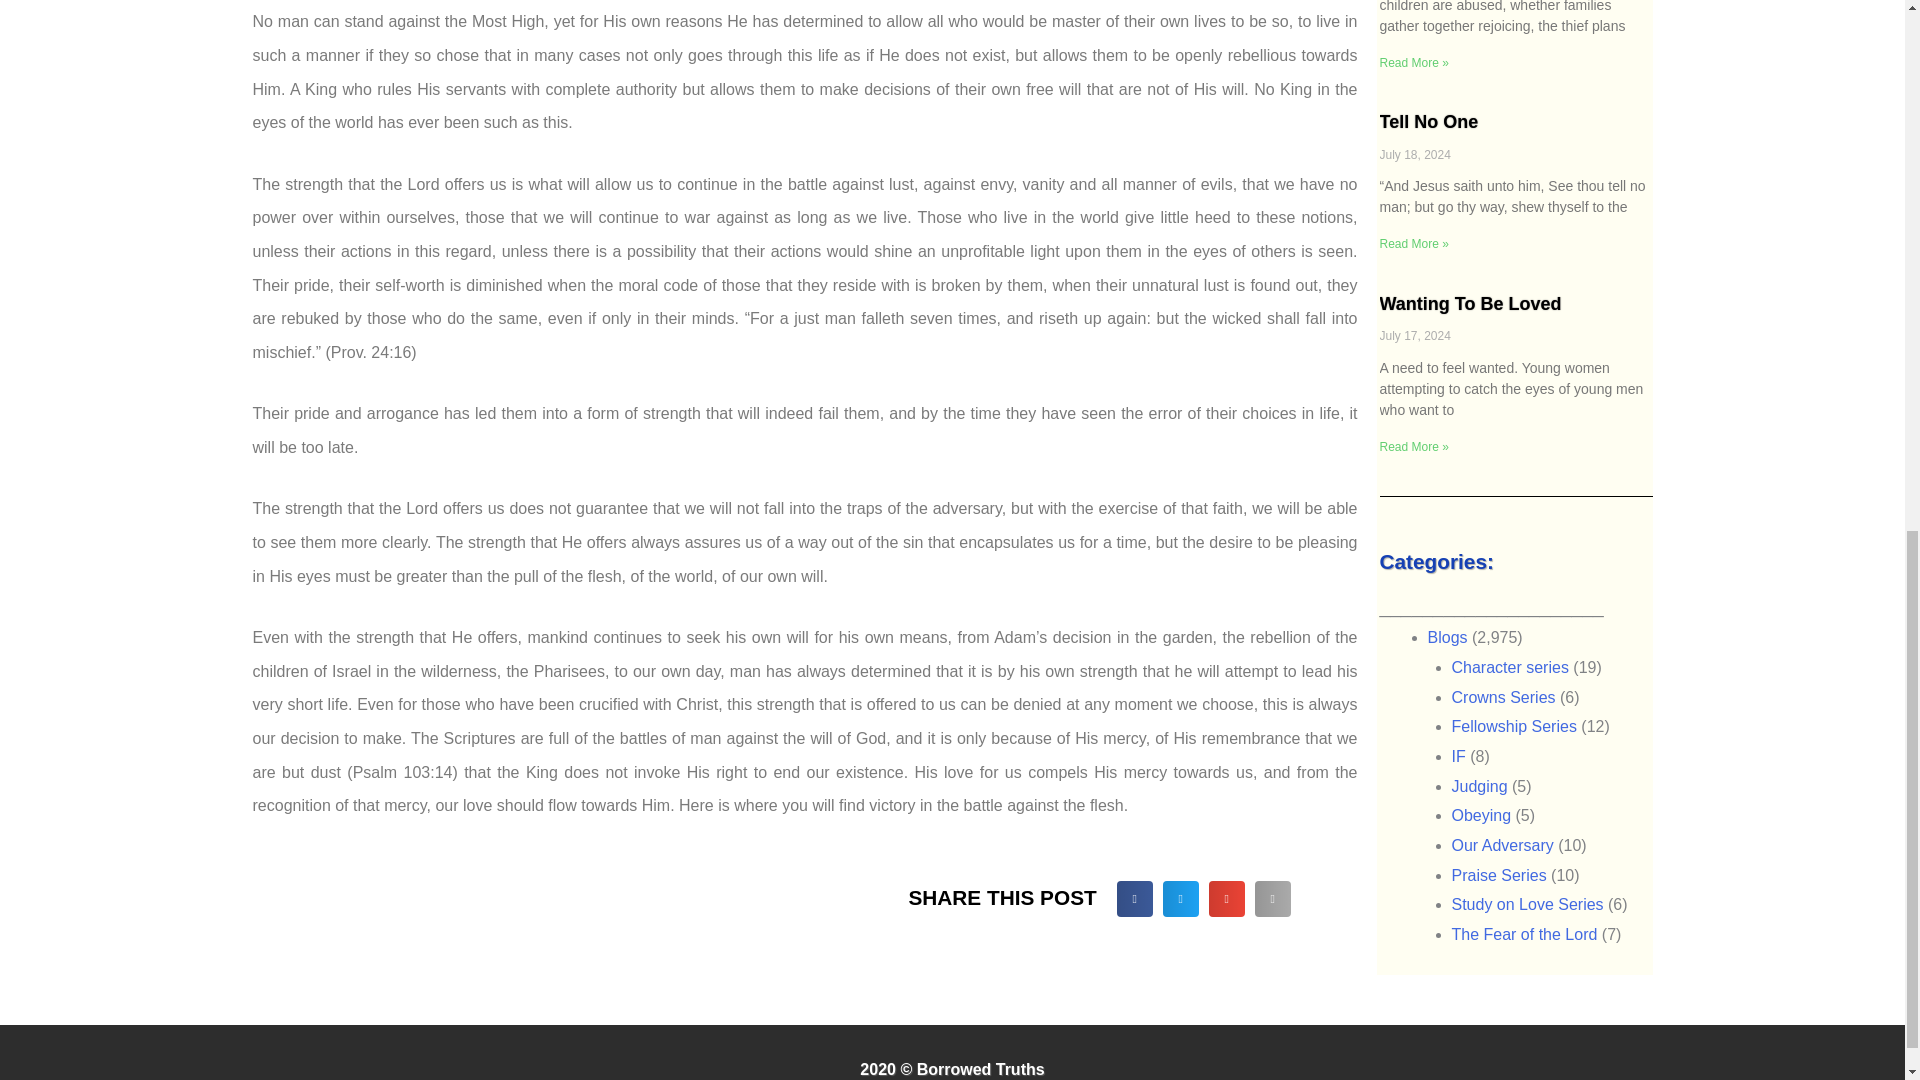  I want to click on Judging, so click(1479, 786).